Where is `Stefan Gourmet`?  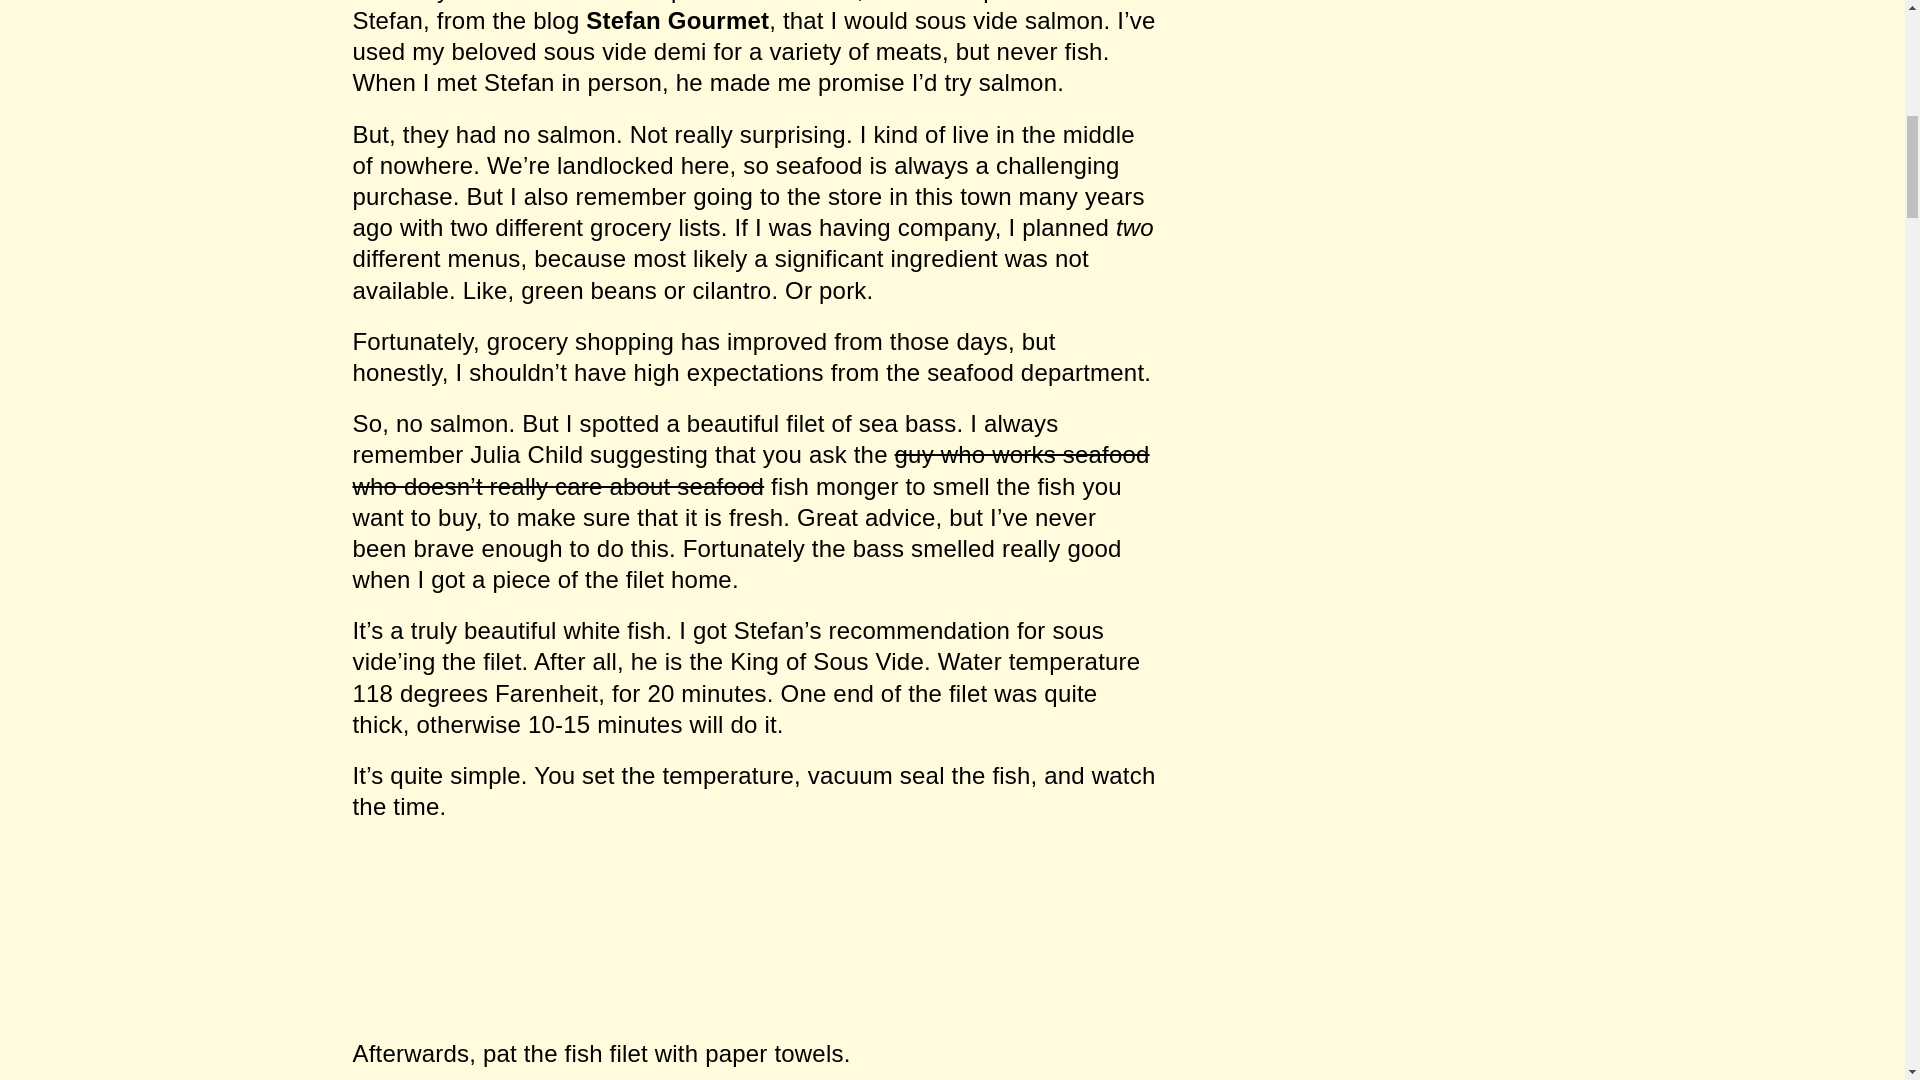 Stefan Gourmet is located at coordinates (677, 20).